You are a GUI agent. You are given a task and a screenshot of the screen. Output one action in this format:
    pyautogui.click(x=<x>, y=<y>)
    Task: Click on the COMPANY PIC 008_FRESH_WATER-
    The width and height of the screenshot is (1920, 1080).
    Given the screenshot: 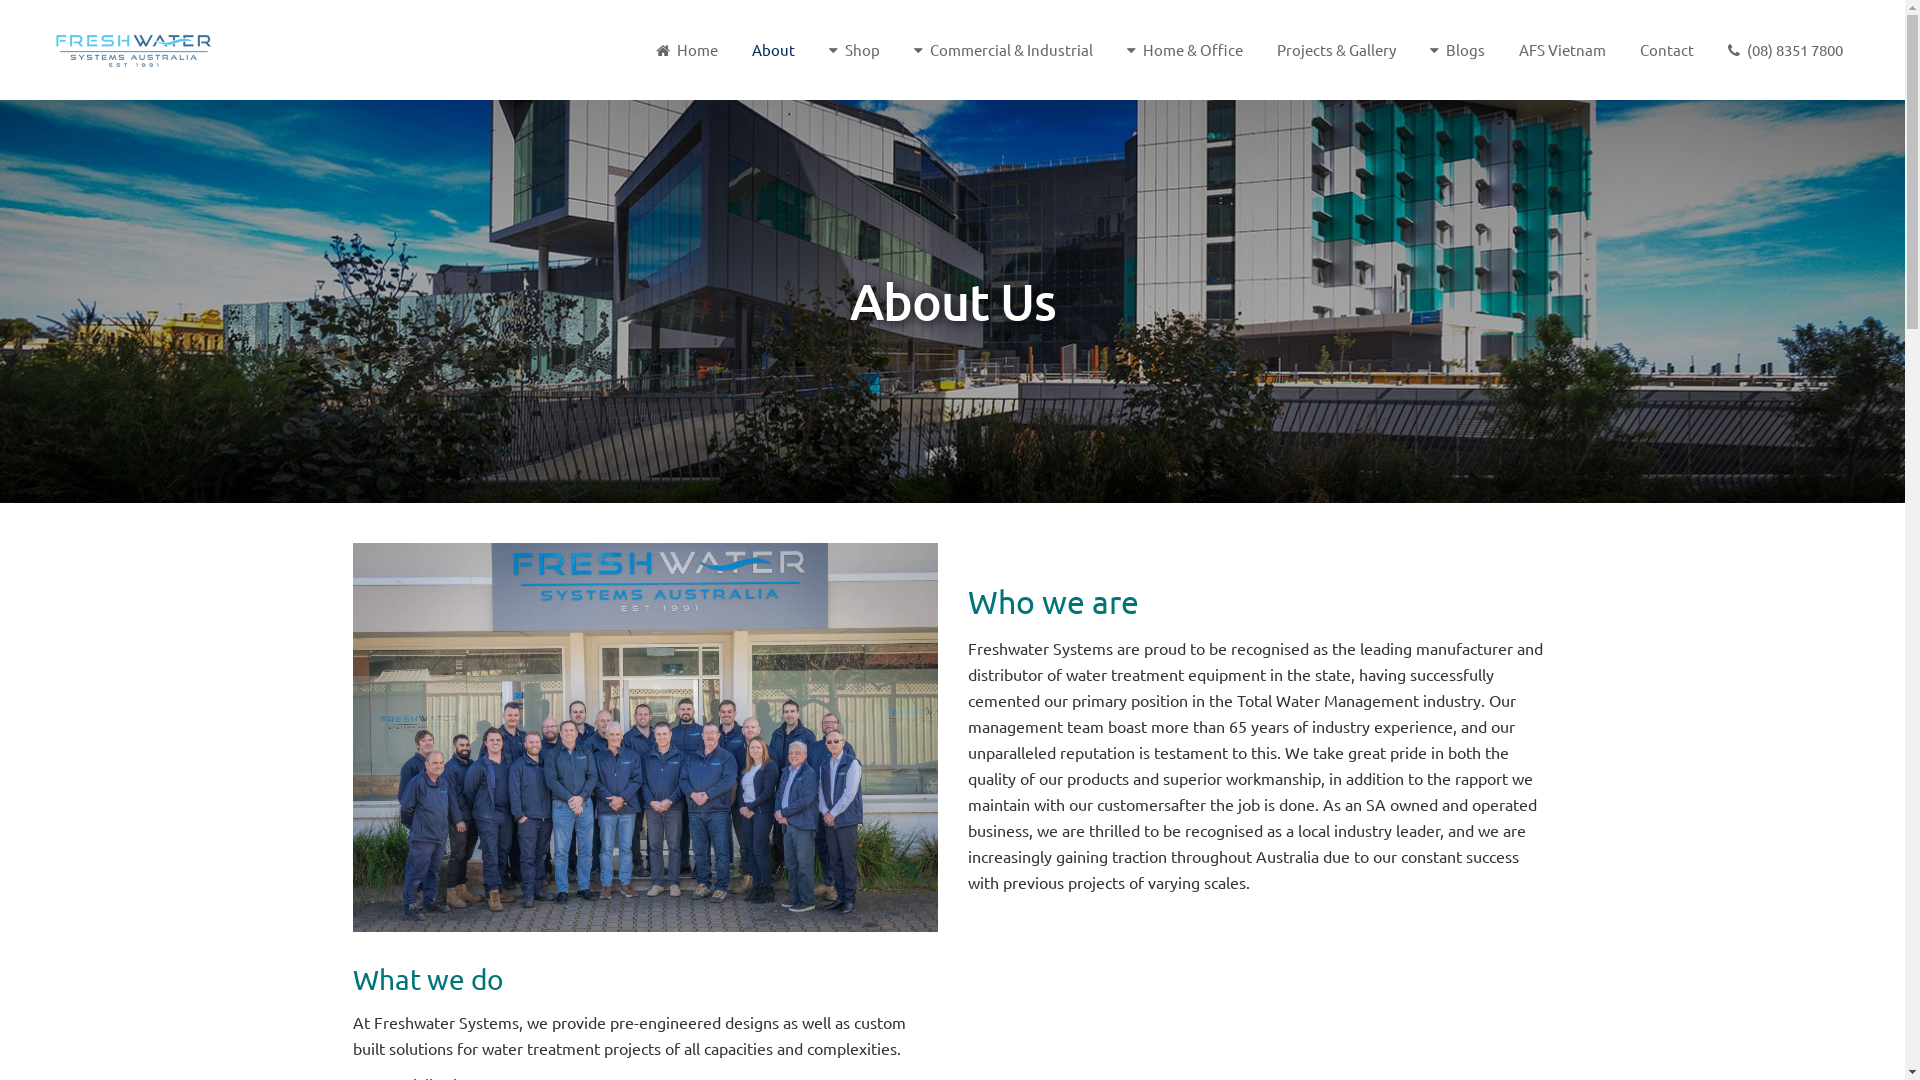 What is the action you would take?
    pyautogui.click(x=644, y=737)
    